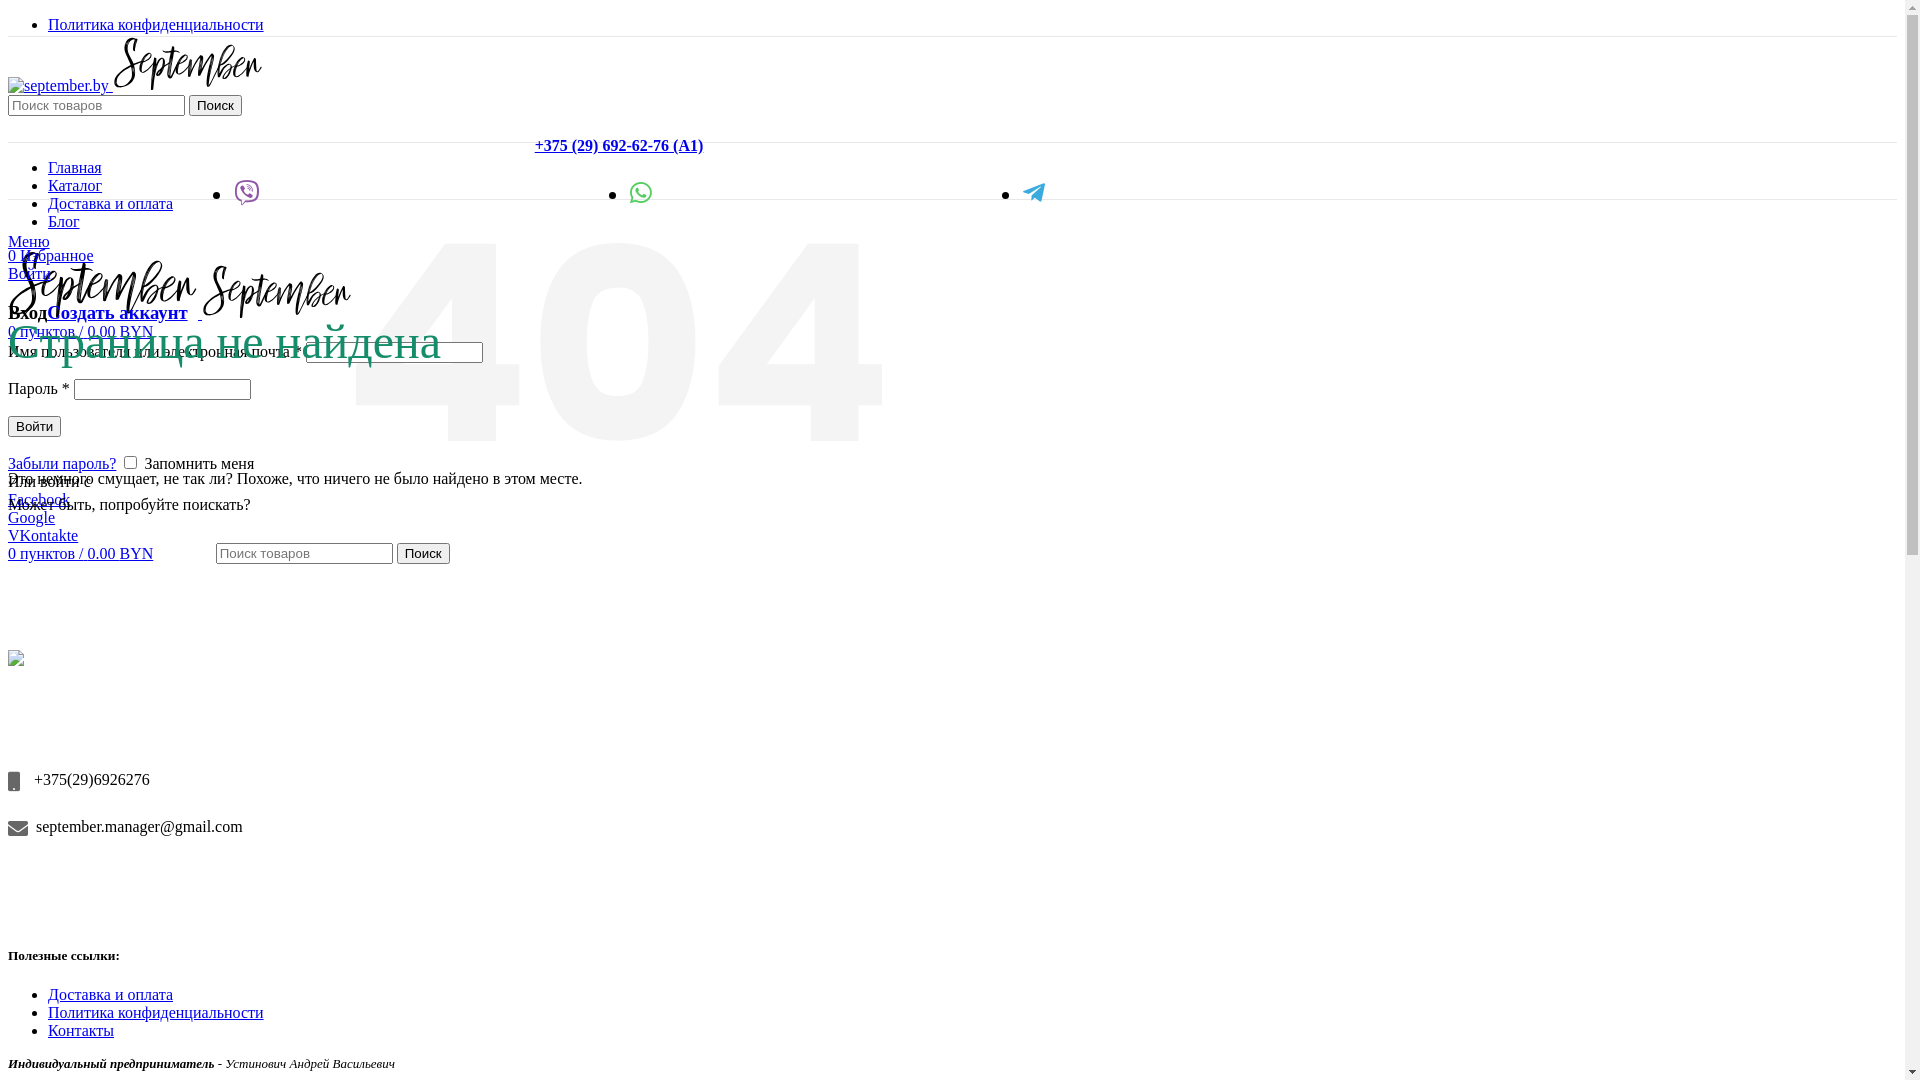 The height and width of the screenshot is (1080, 1920). What do you see at coordinates (39, 500) in the screenshot?
I see `Facebook` at bounding box center [39, 500].